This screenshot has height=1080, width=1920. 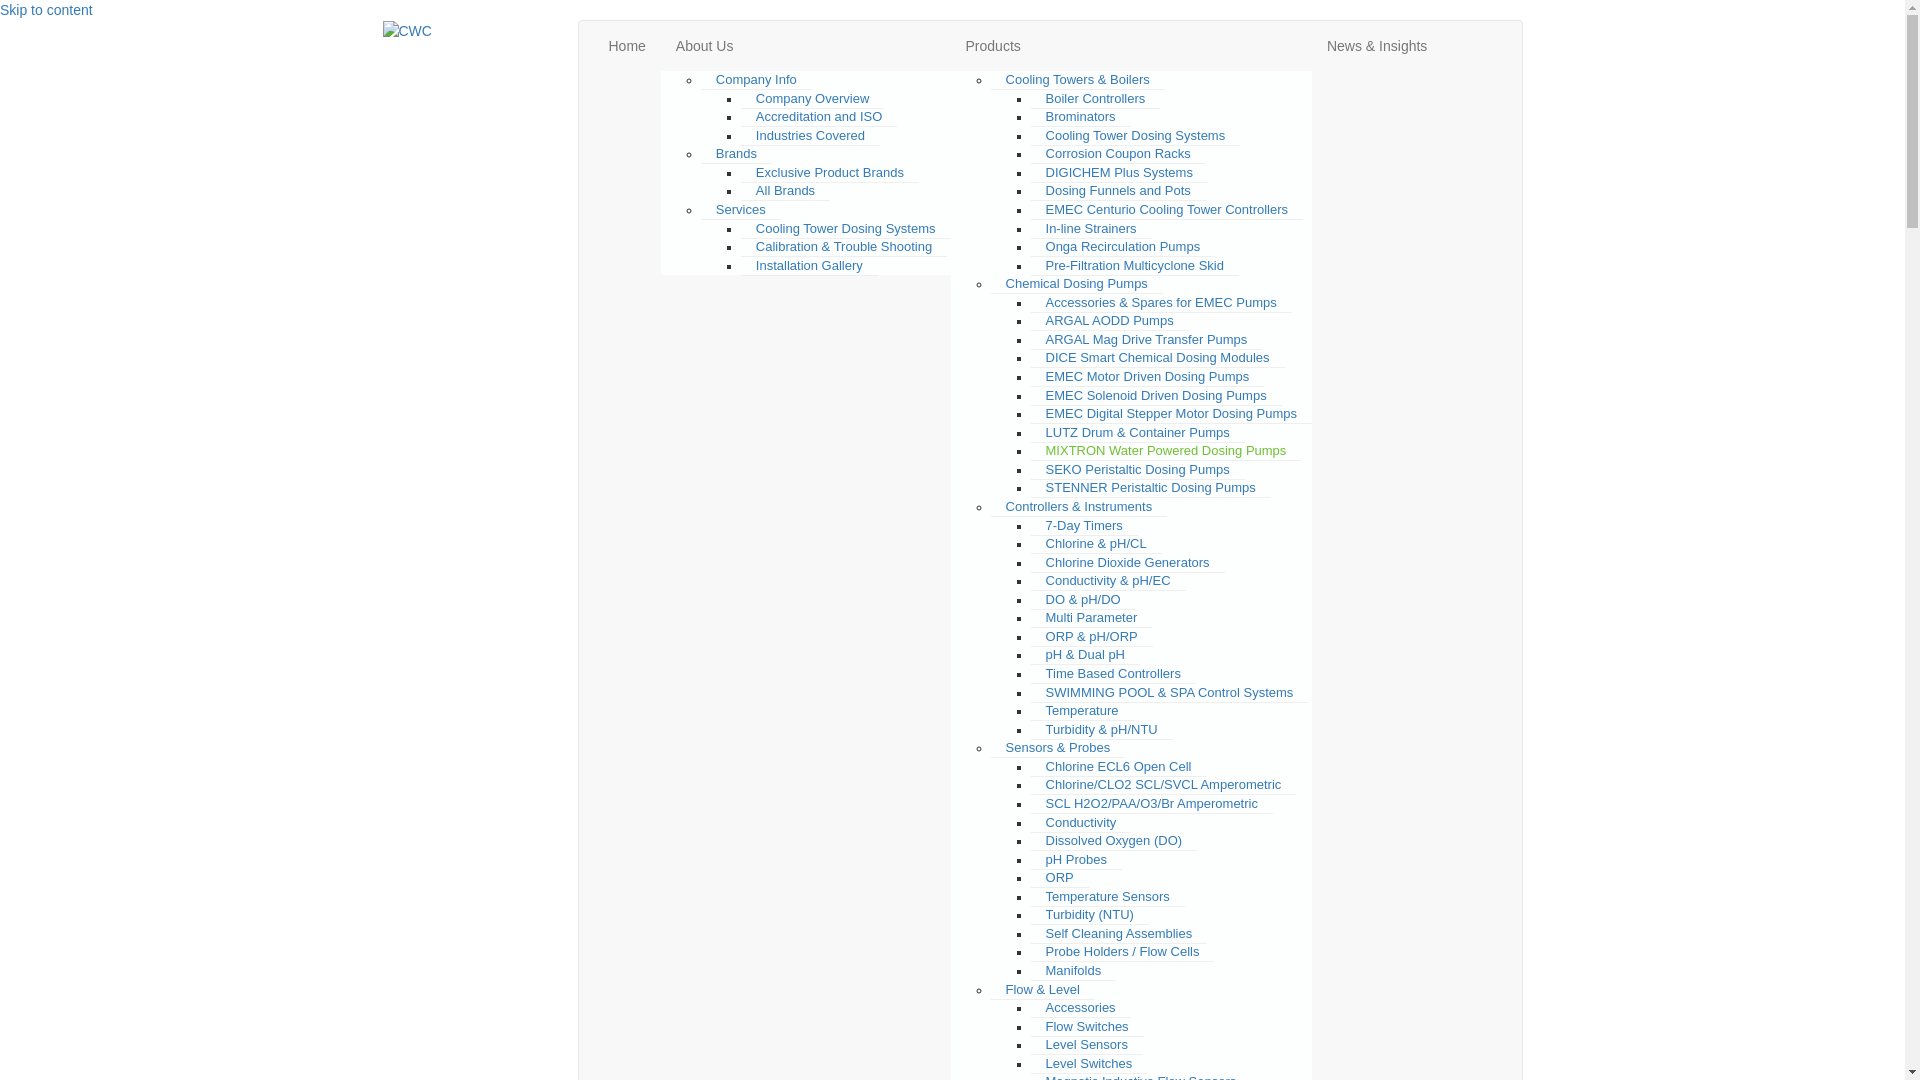 What do you see at coordinates (786, 191) in the screenshot?
I see `All Brands` at bounding box center [786, 191].